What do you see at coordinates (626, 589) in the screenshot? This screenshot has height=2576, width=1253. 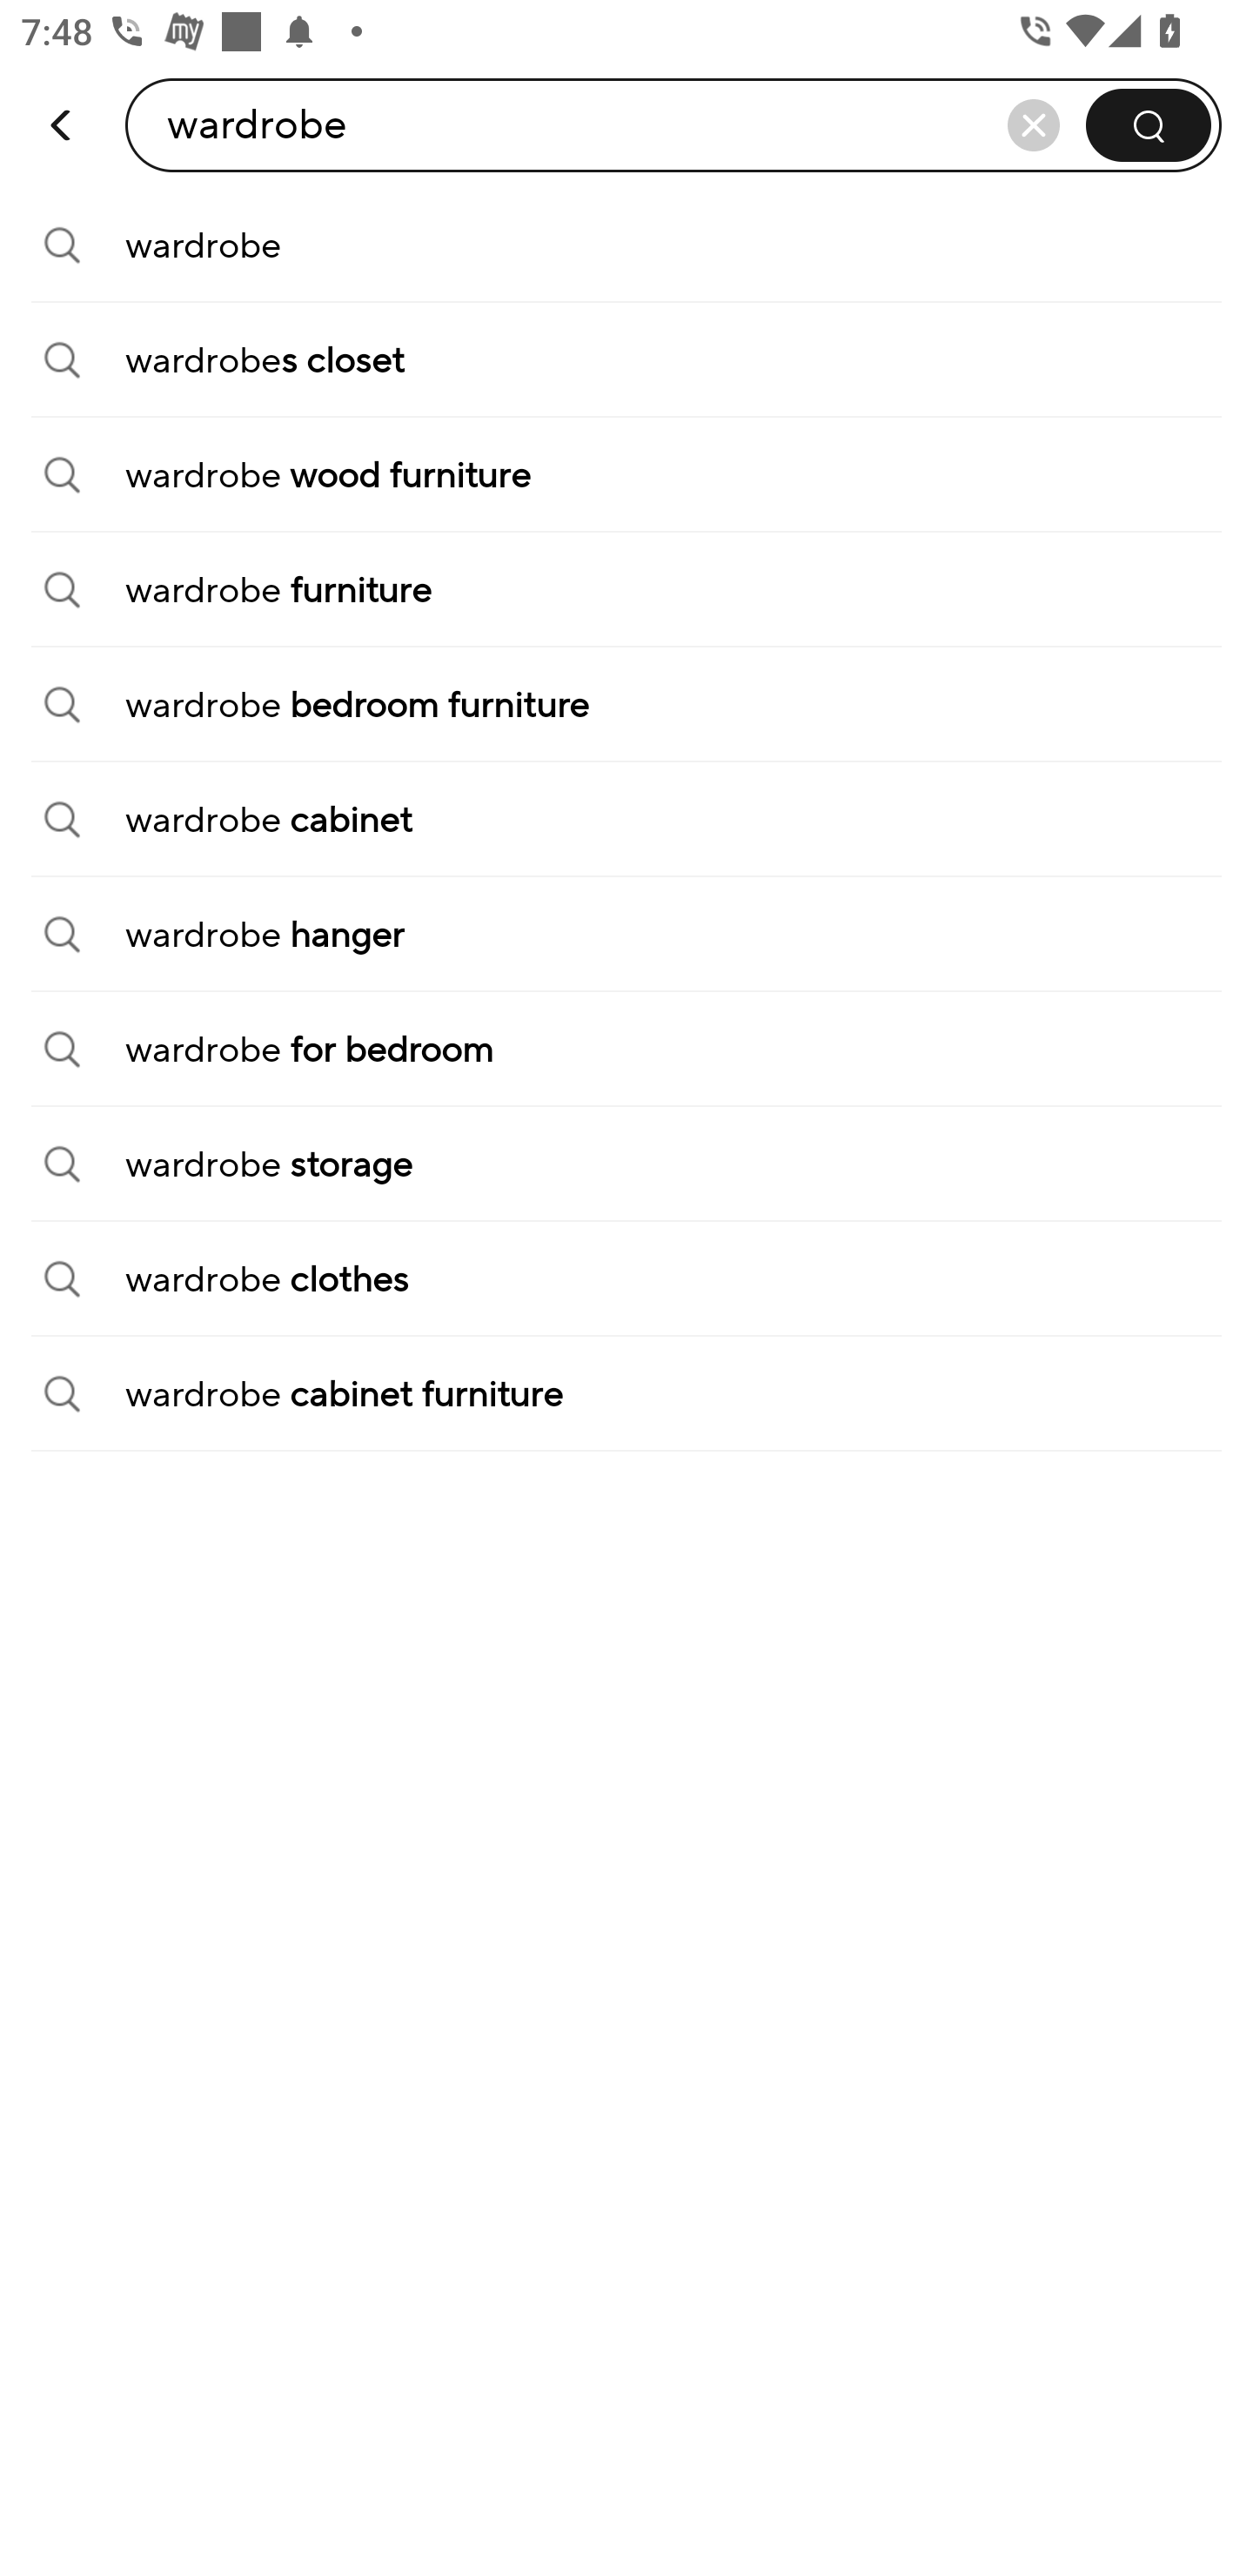 I see `wardrobe furniture` at bounding box center [626, 589].